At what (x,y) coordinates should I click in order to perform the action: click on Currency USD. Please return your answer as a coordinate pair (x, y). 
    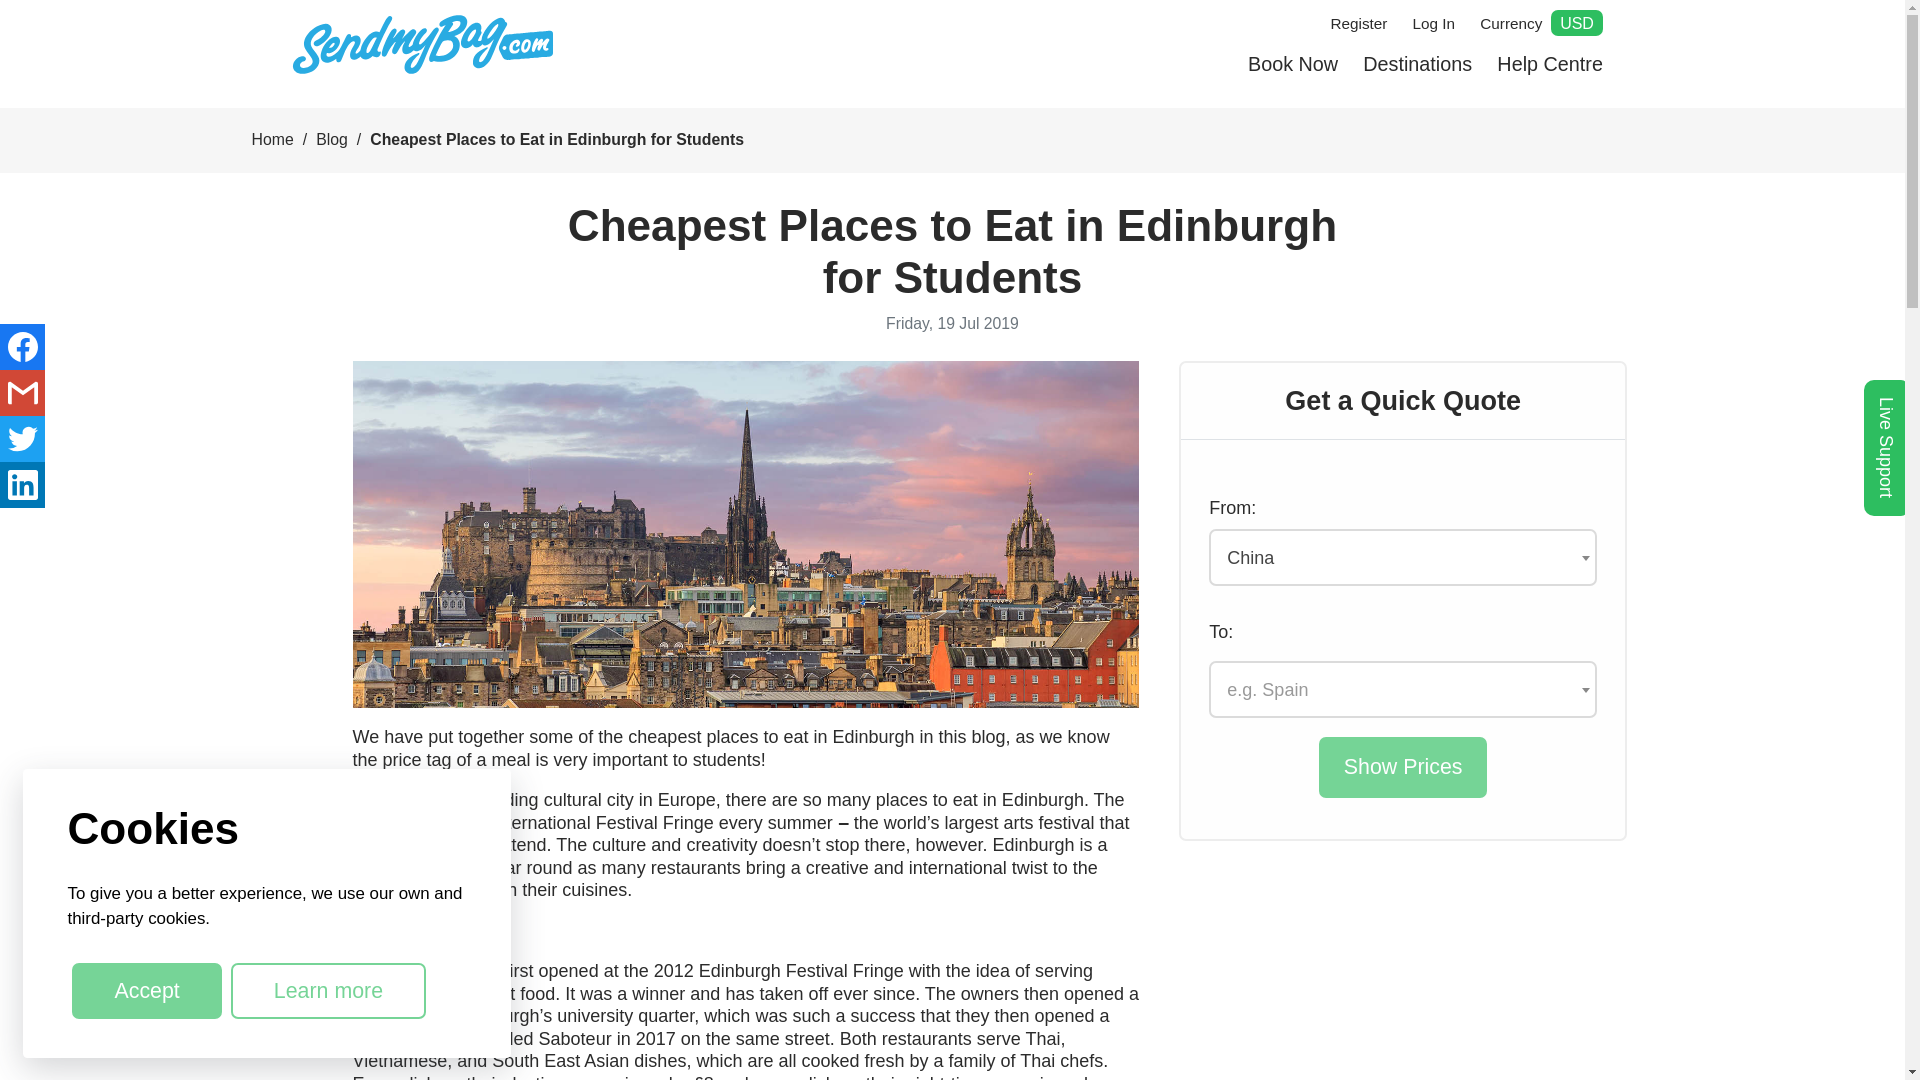
    Looking at the image, I should click on (1541, 22).